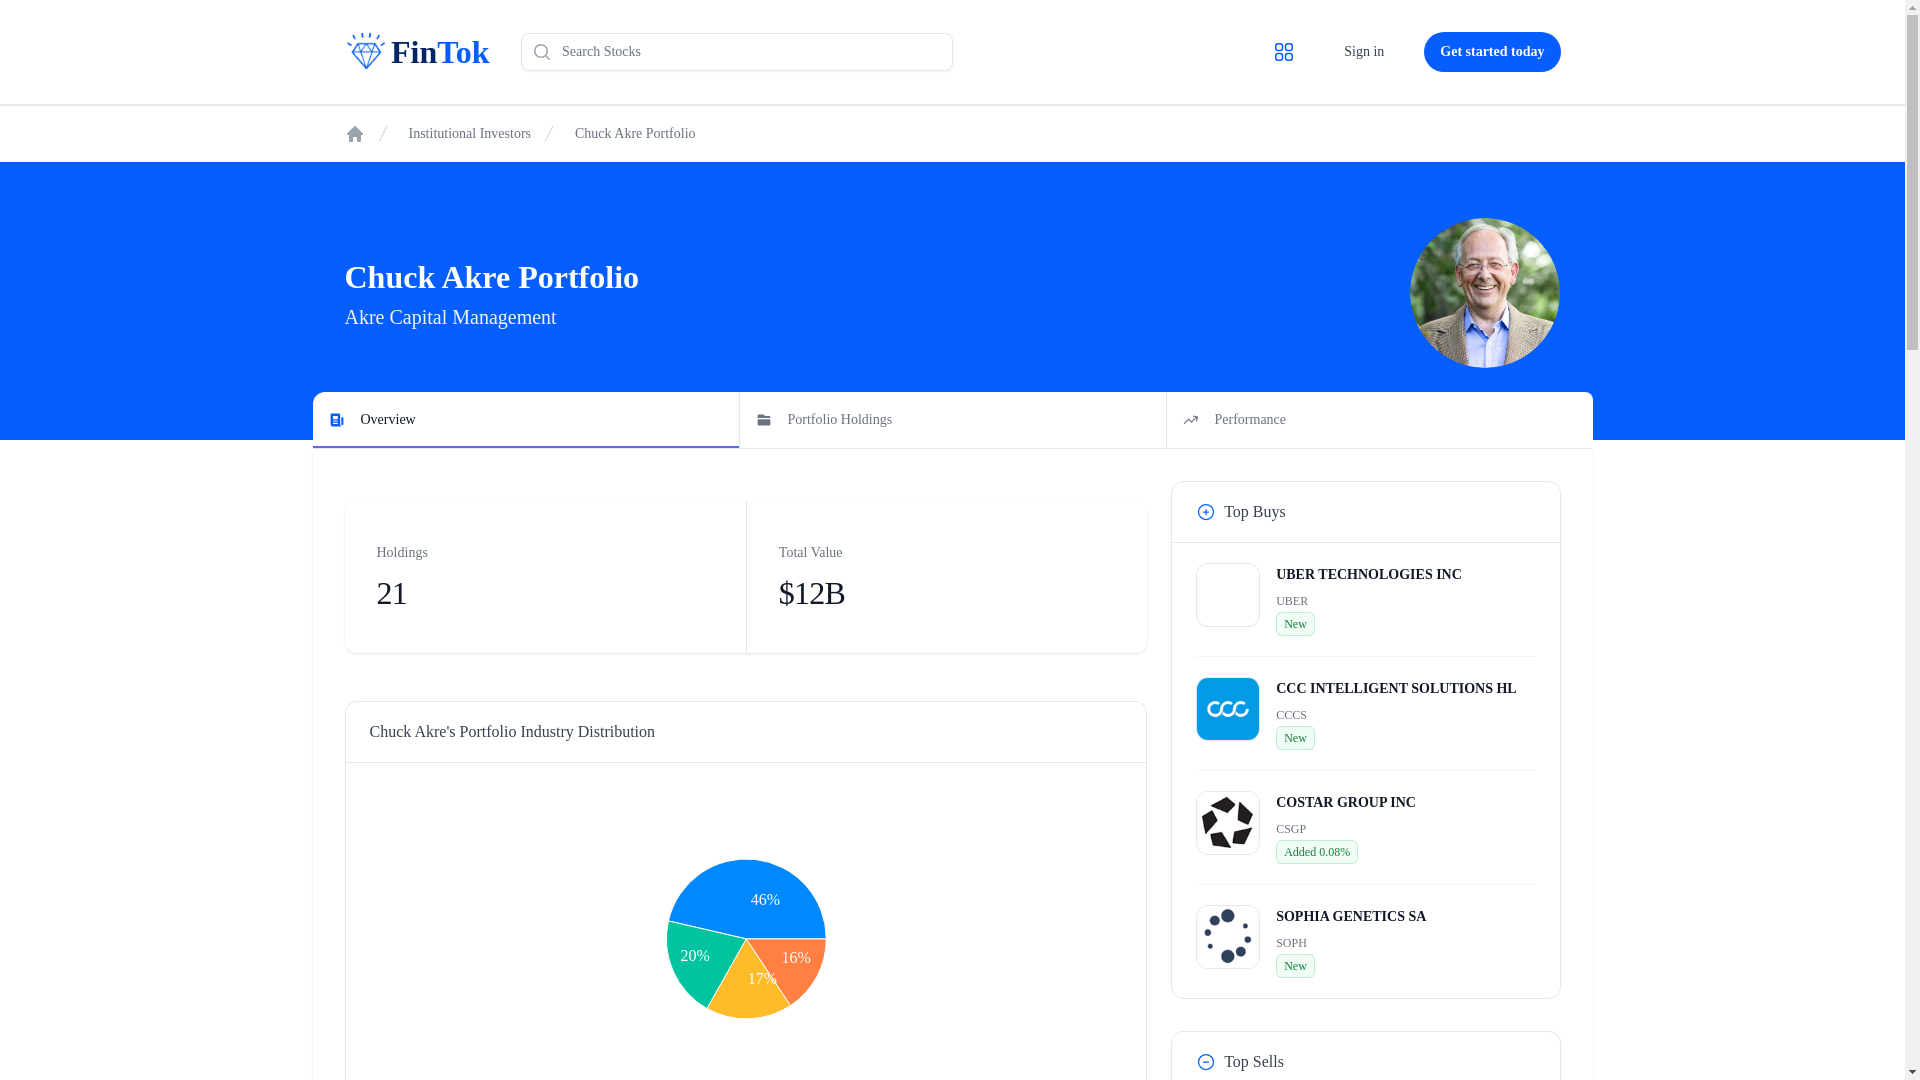 Image resolution: width=1920 pixels, height=1080 pixels. I want to click on Overview, so click(354, 134).